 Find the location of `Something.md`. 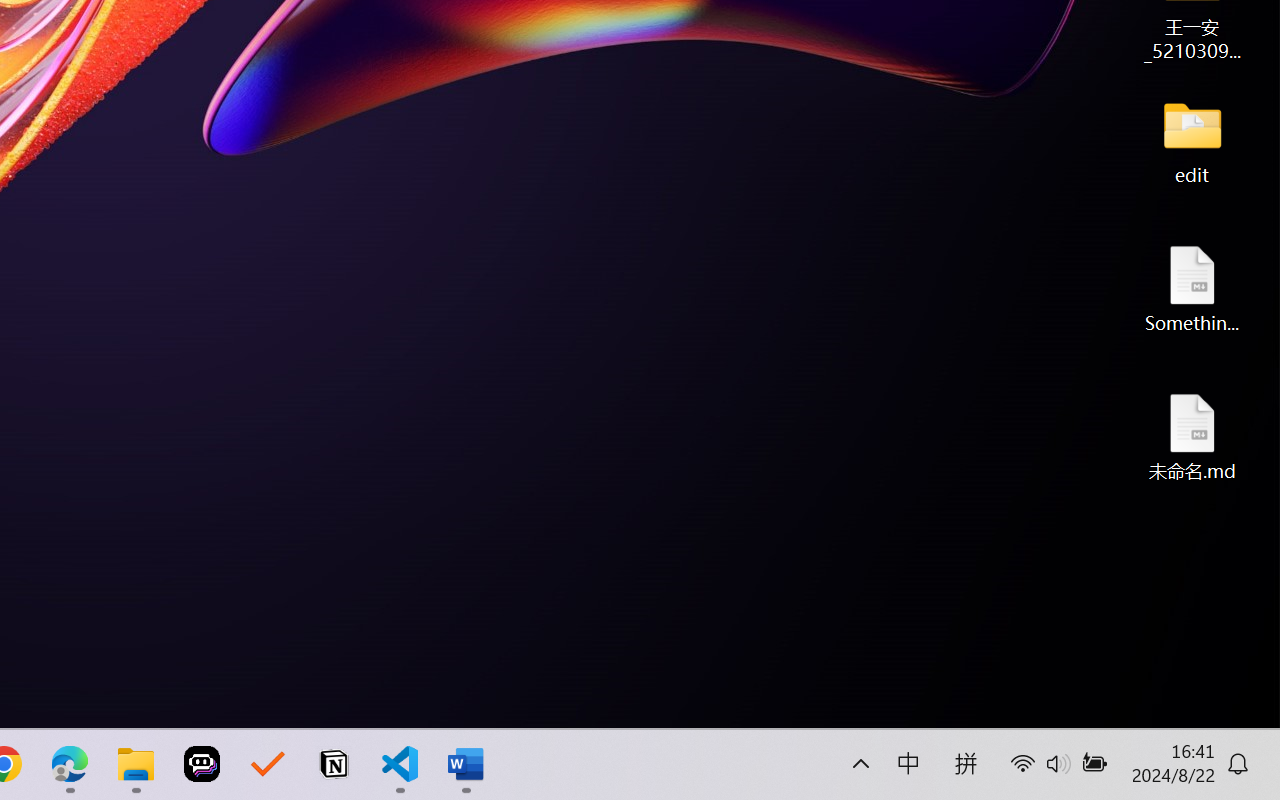

Something.md is located at coordinates (1192, 288).